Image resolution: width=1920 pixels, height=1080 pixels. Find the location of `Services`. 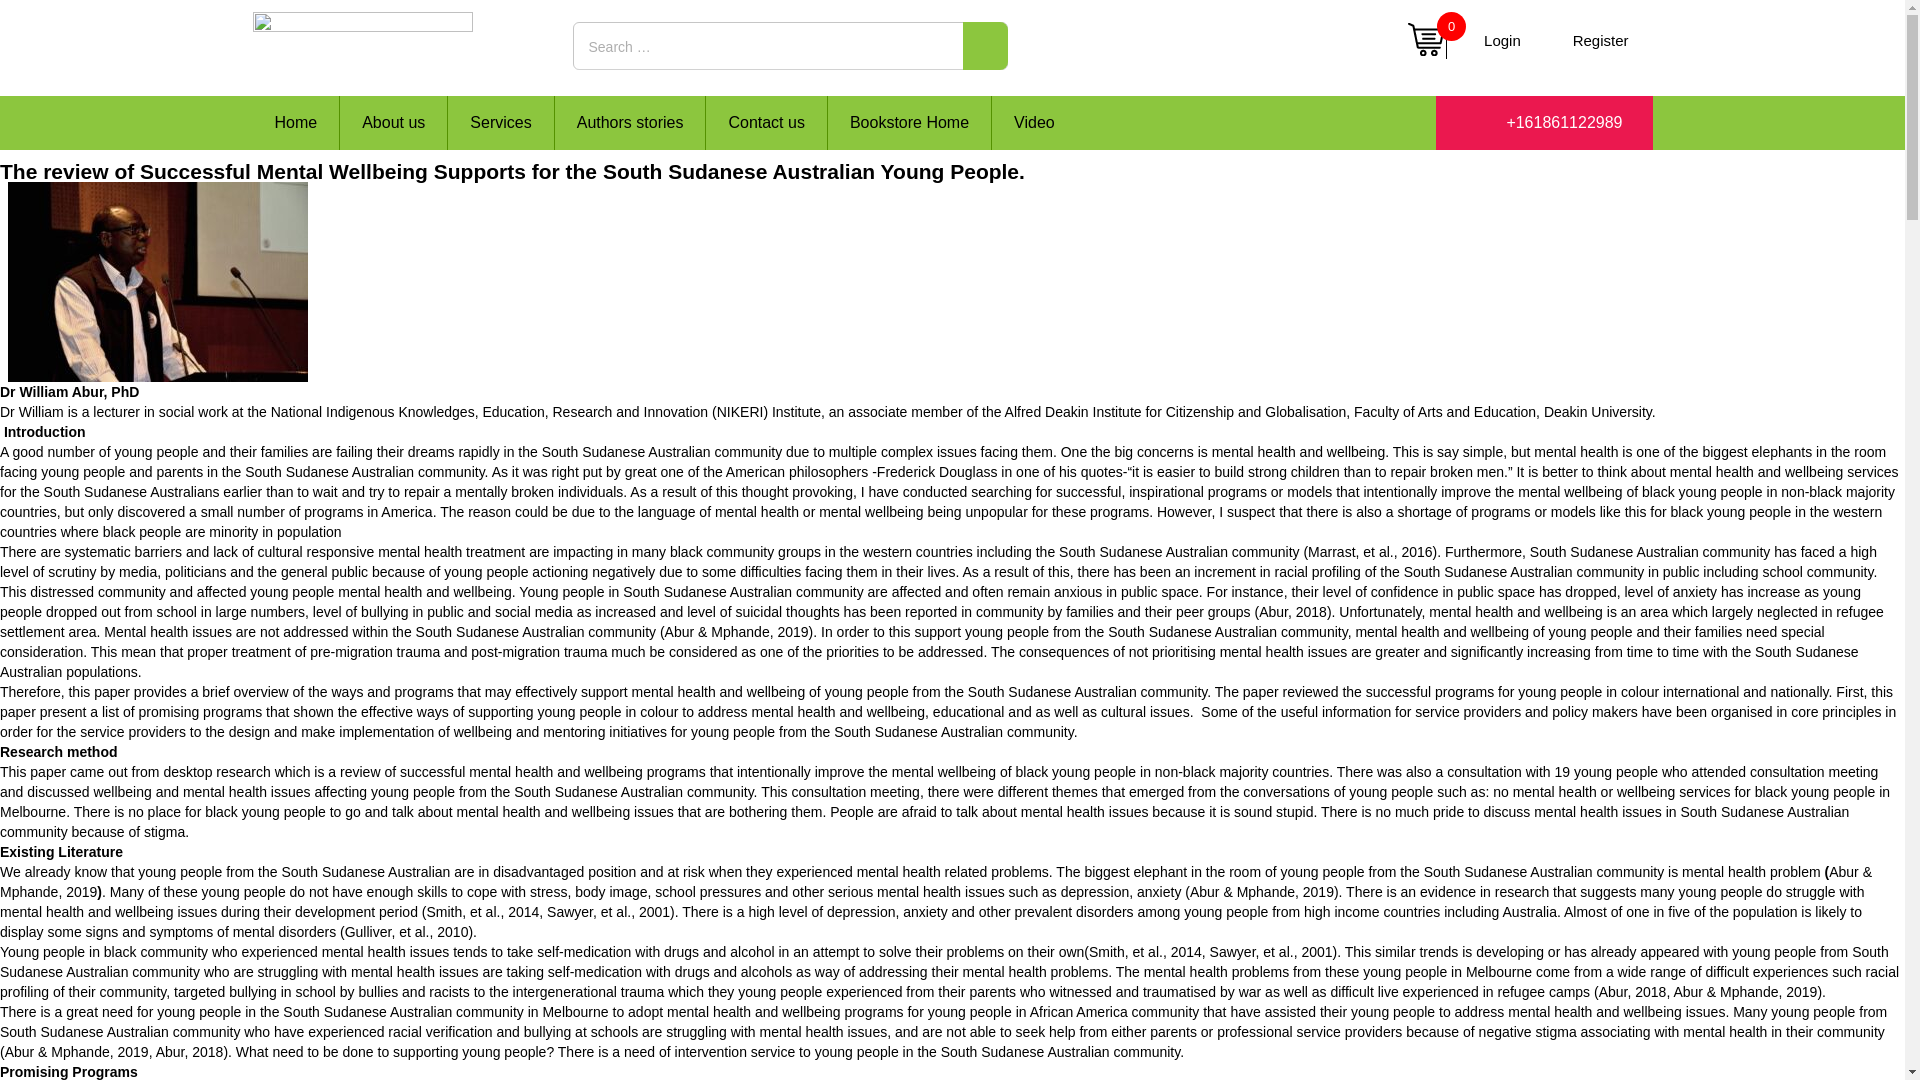

Services is located at coordinates (500, 123).